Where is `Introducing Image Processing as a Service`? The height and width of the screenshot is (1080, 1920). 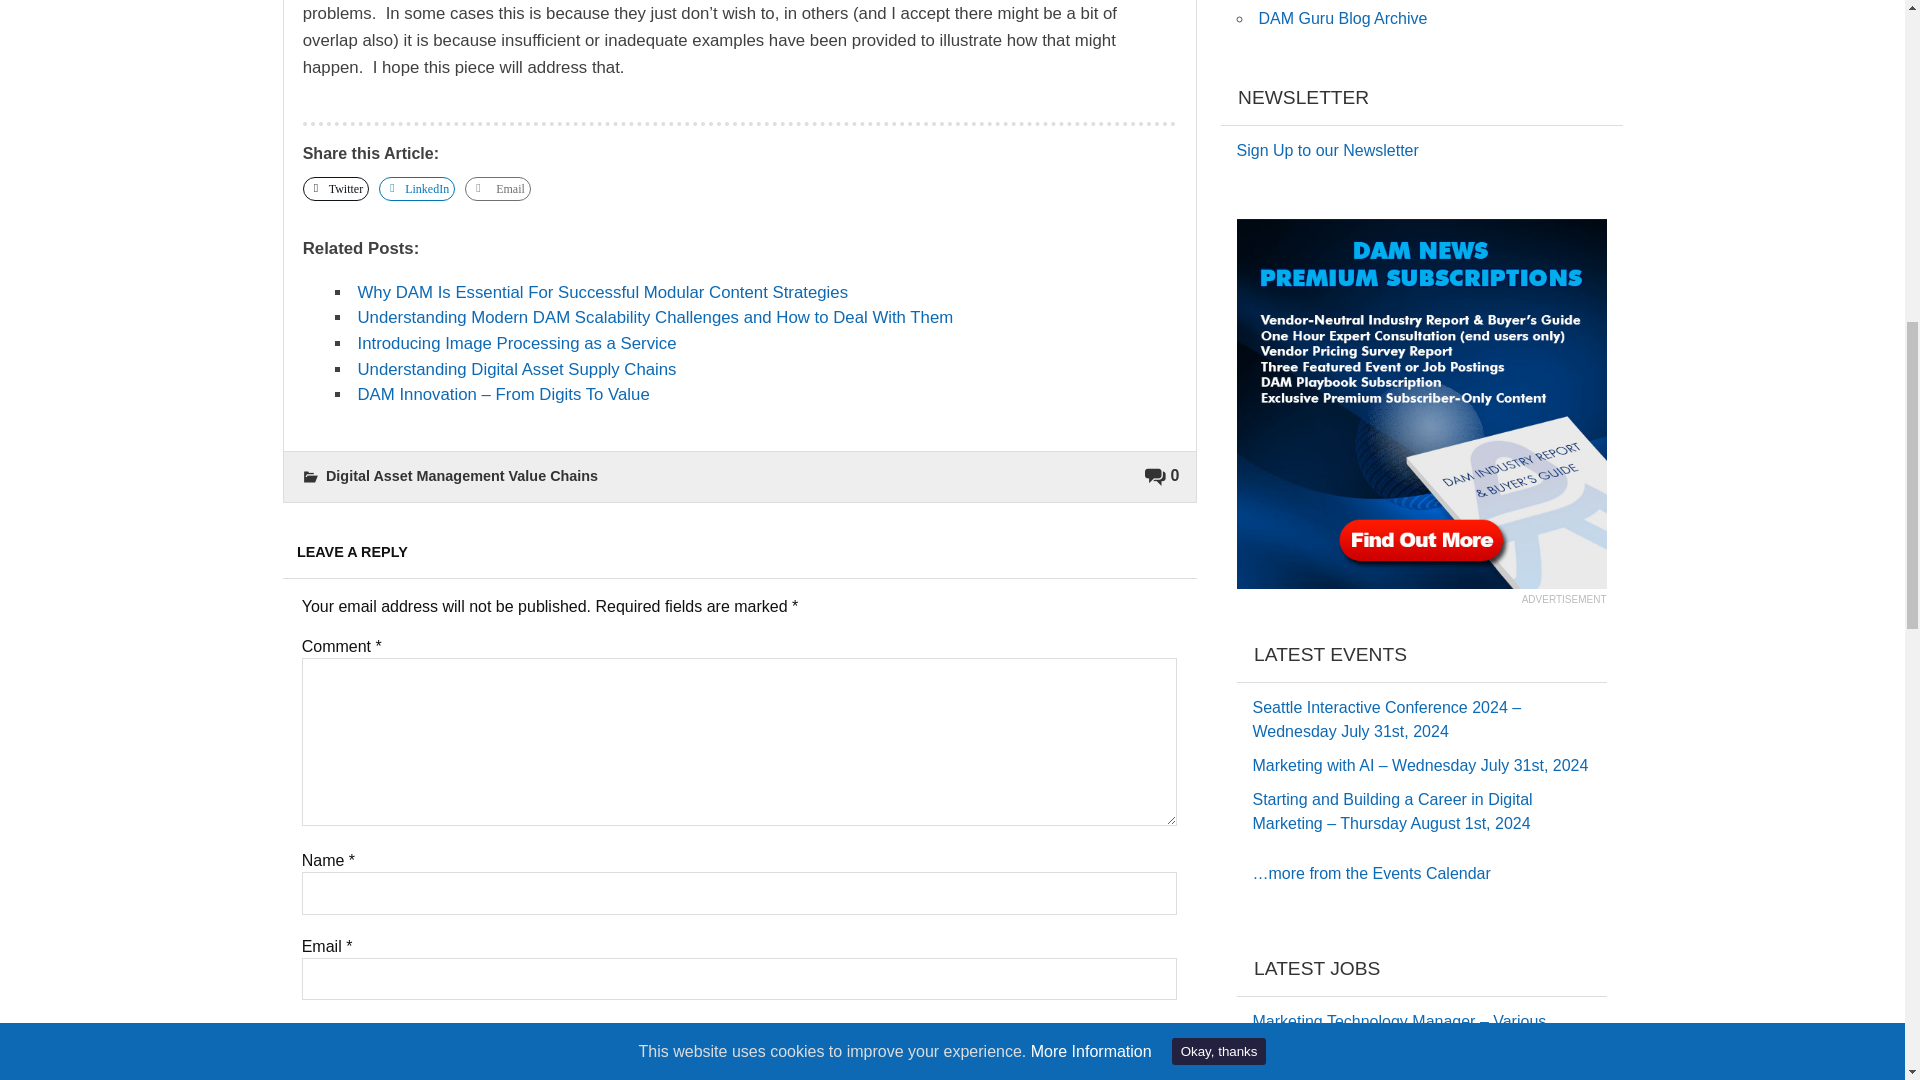
Introducing Image Processing as a Service is located at coordinates (516, 343).